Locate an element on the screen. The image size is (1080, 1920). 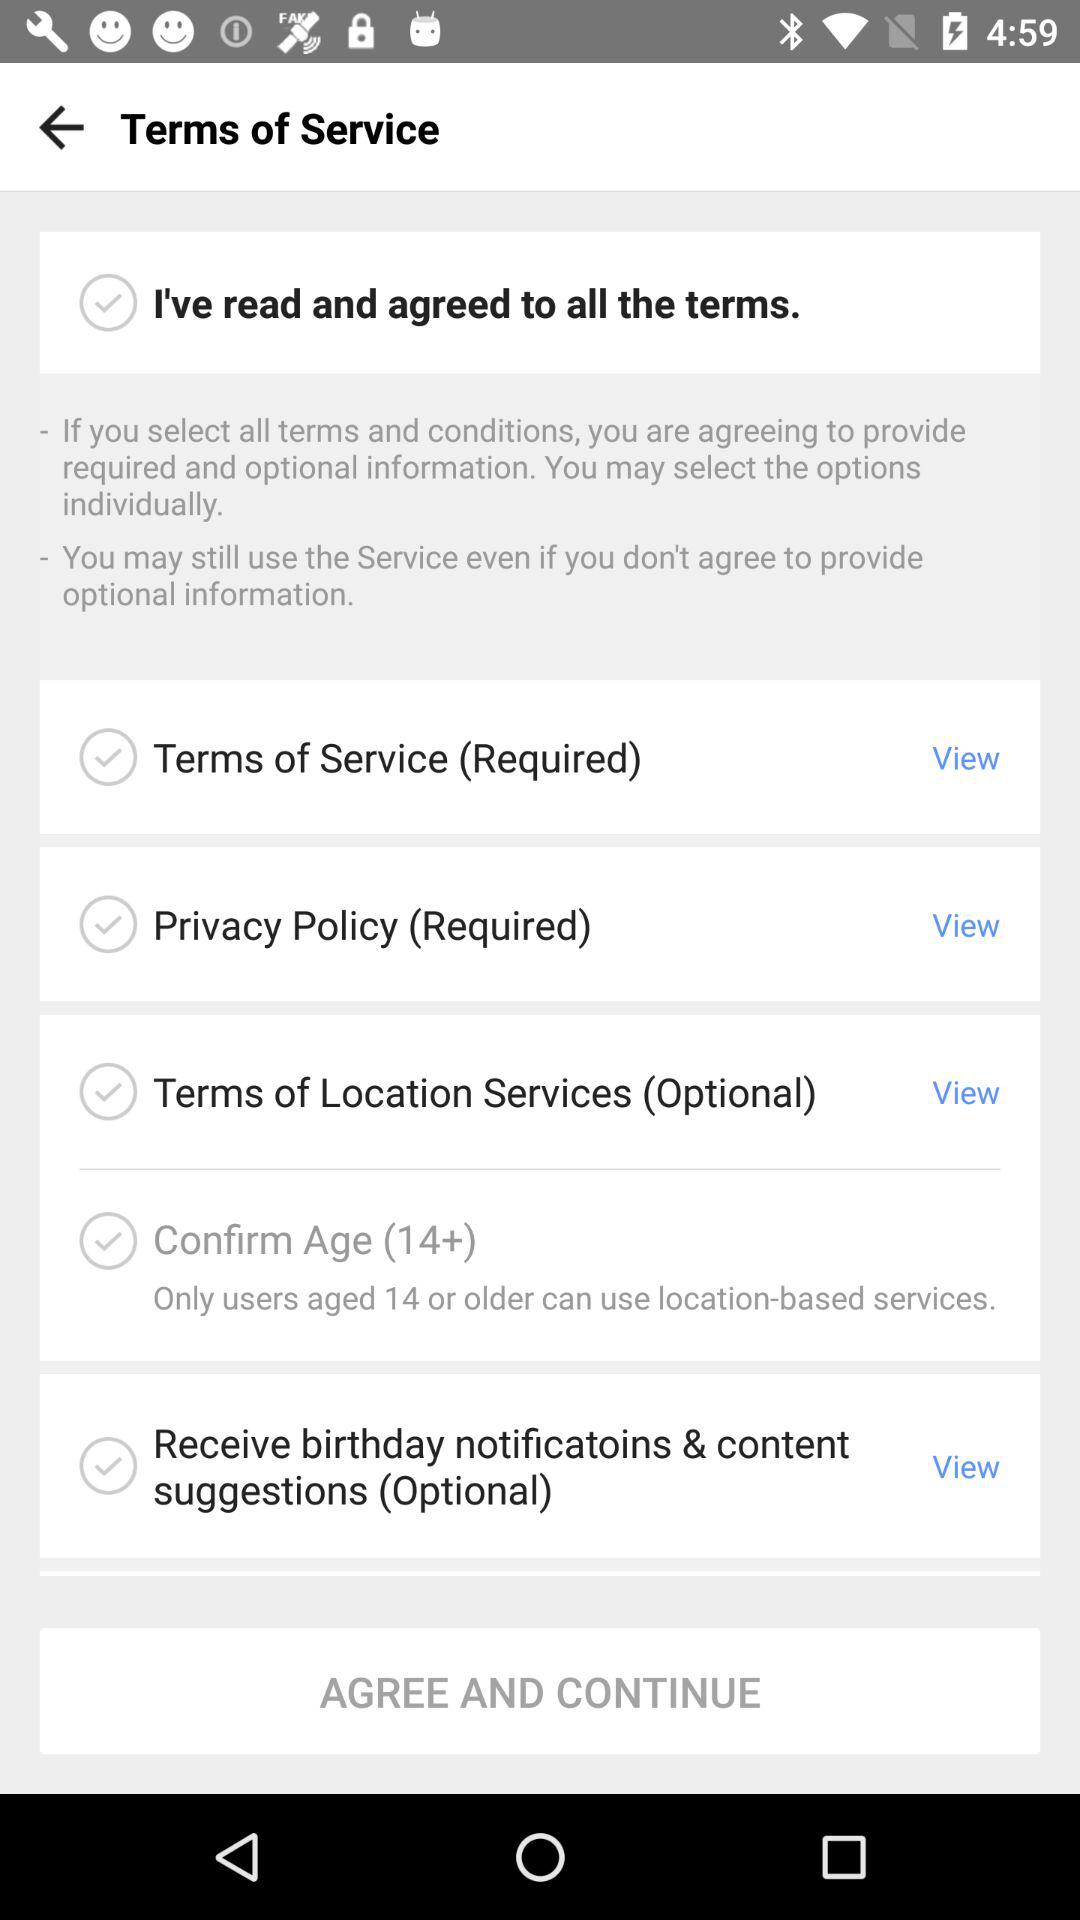
agree to birthday notifications and content suggestions is located at coordinates (108, 1466).